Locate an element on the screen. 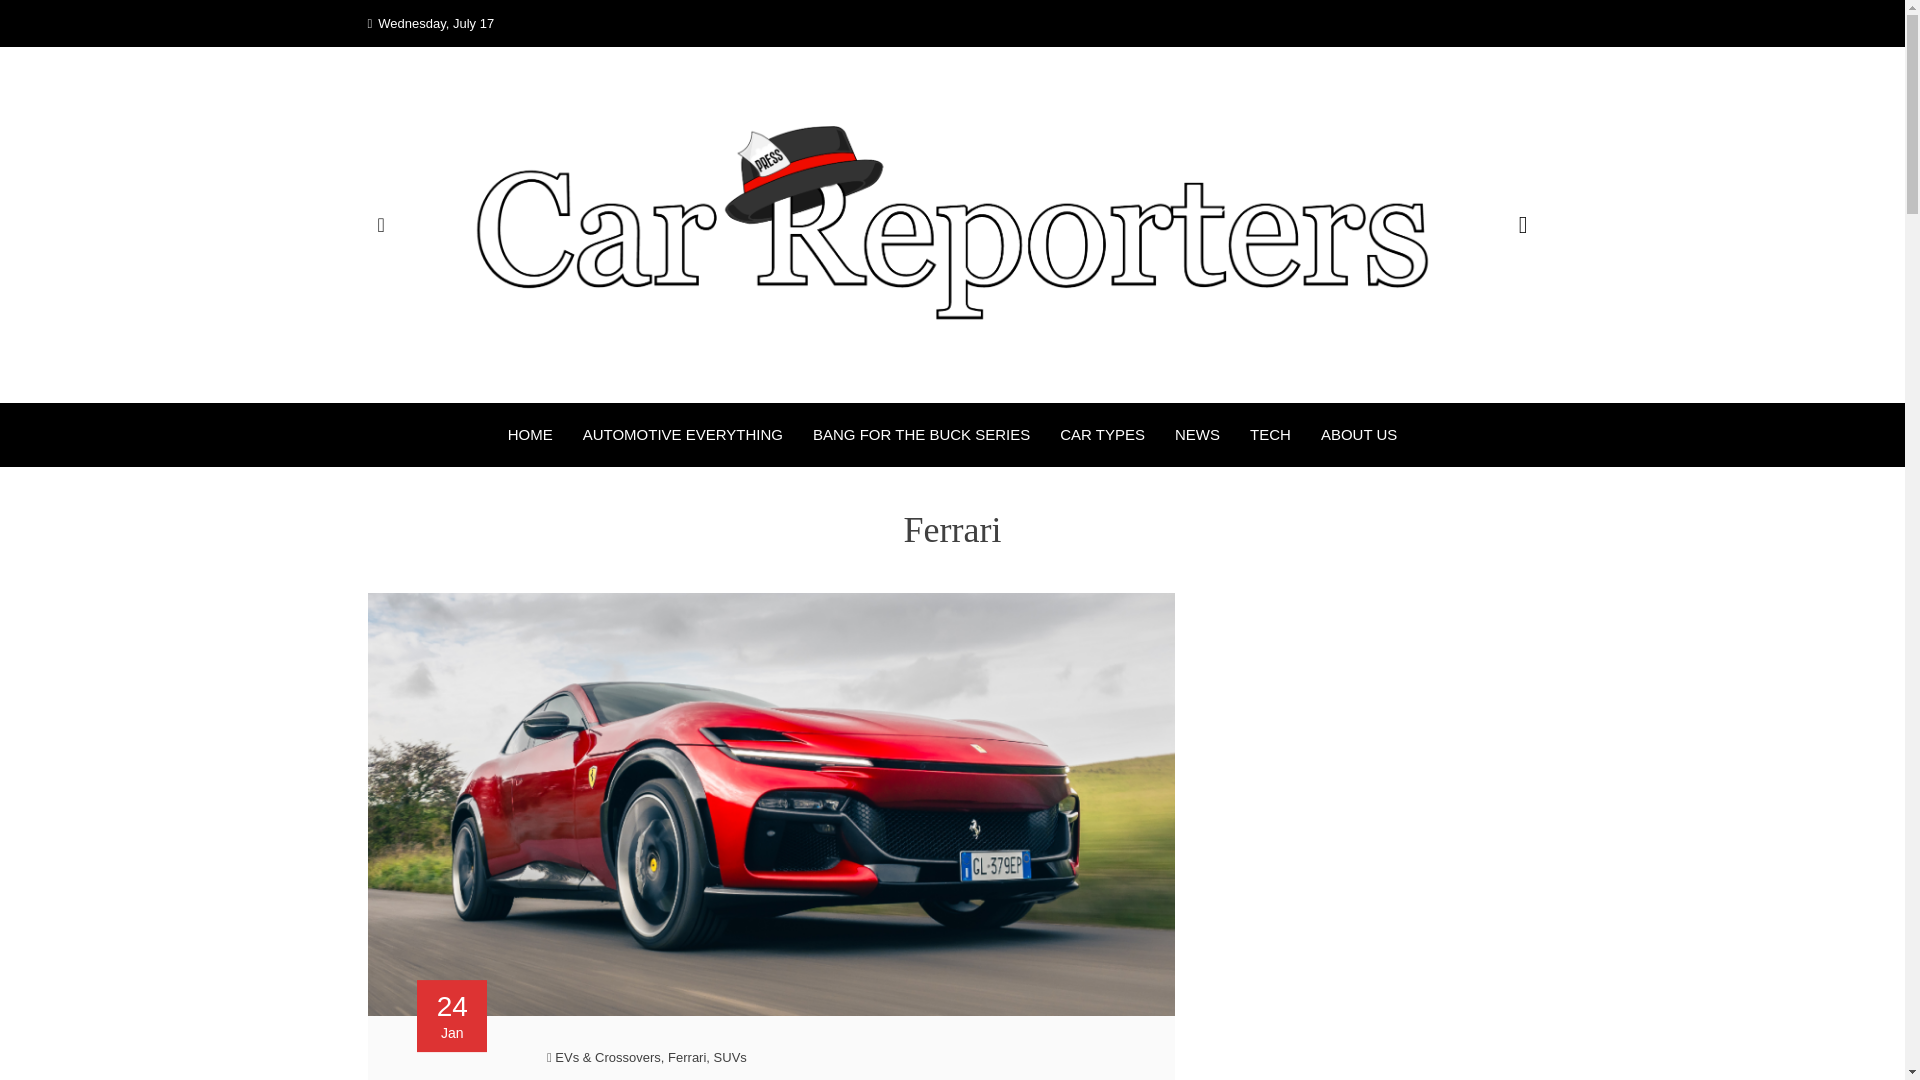 The width and height of the screenshot is (1920, 1080). TECH is located at coordinates (1270, 435).